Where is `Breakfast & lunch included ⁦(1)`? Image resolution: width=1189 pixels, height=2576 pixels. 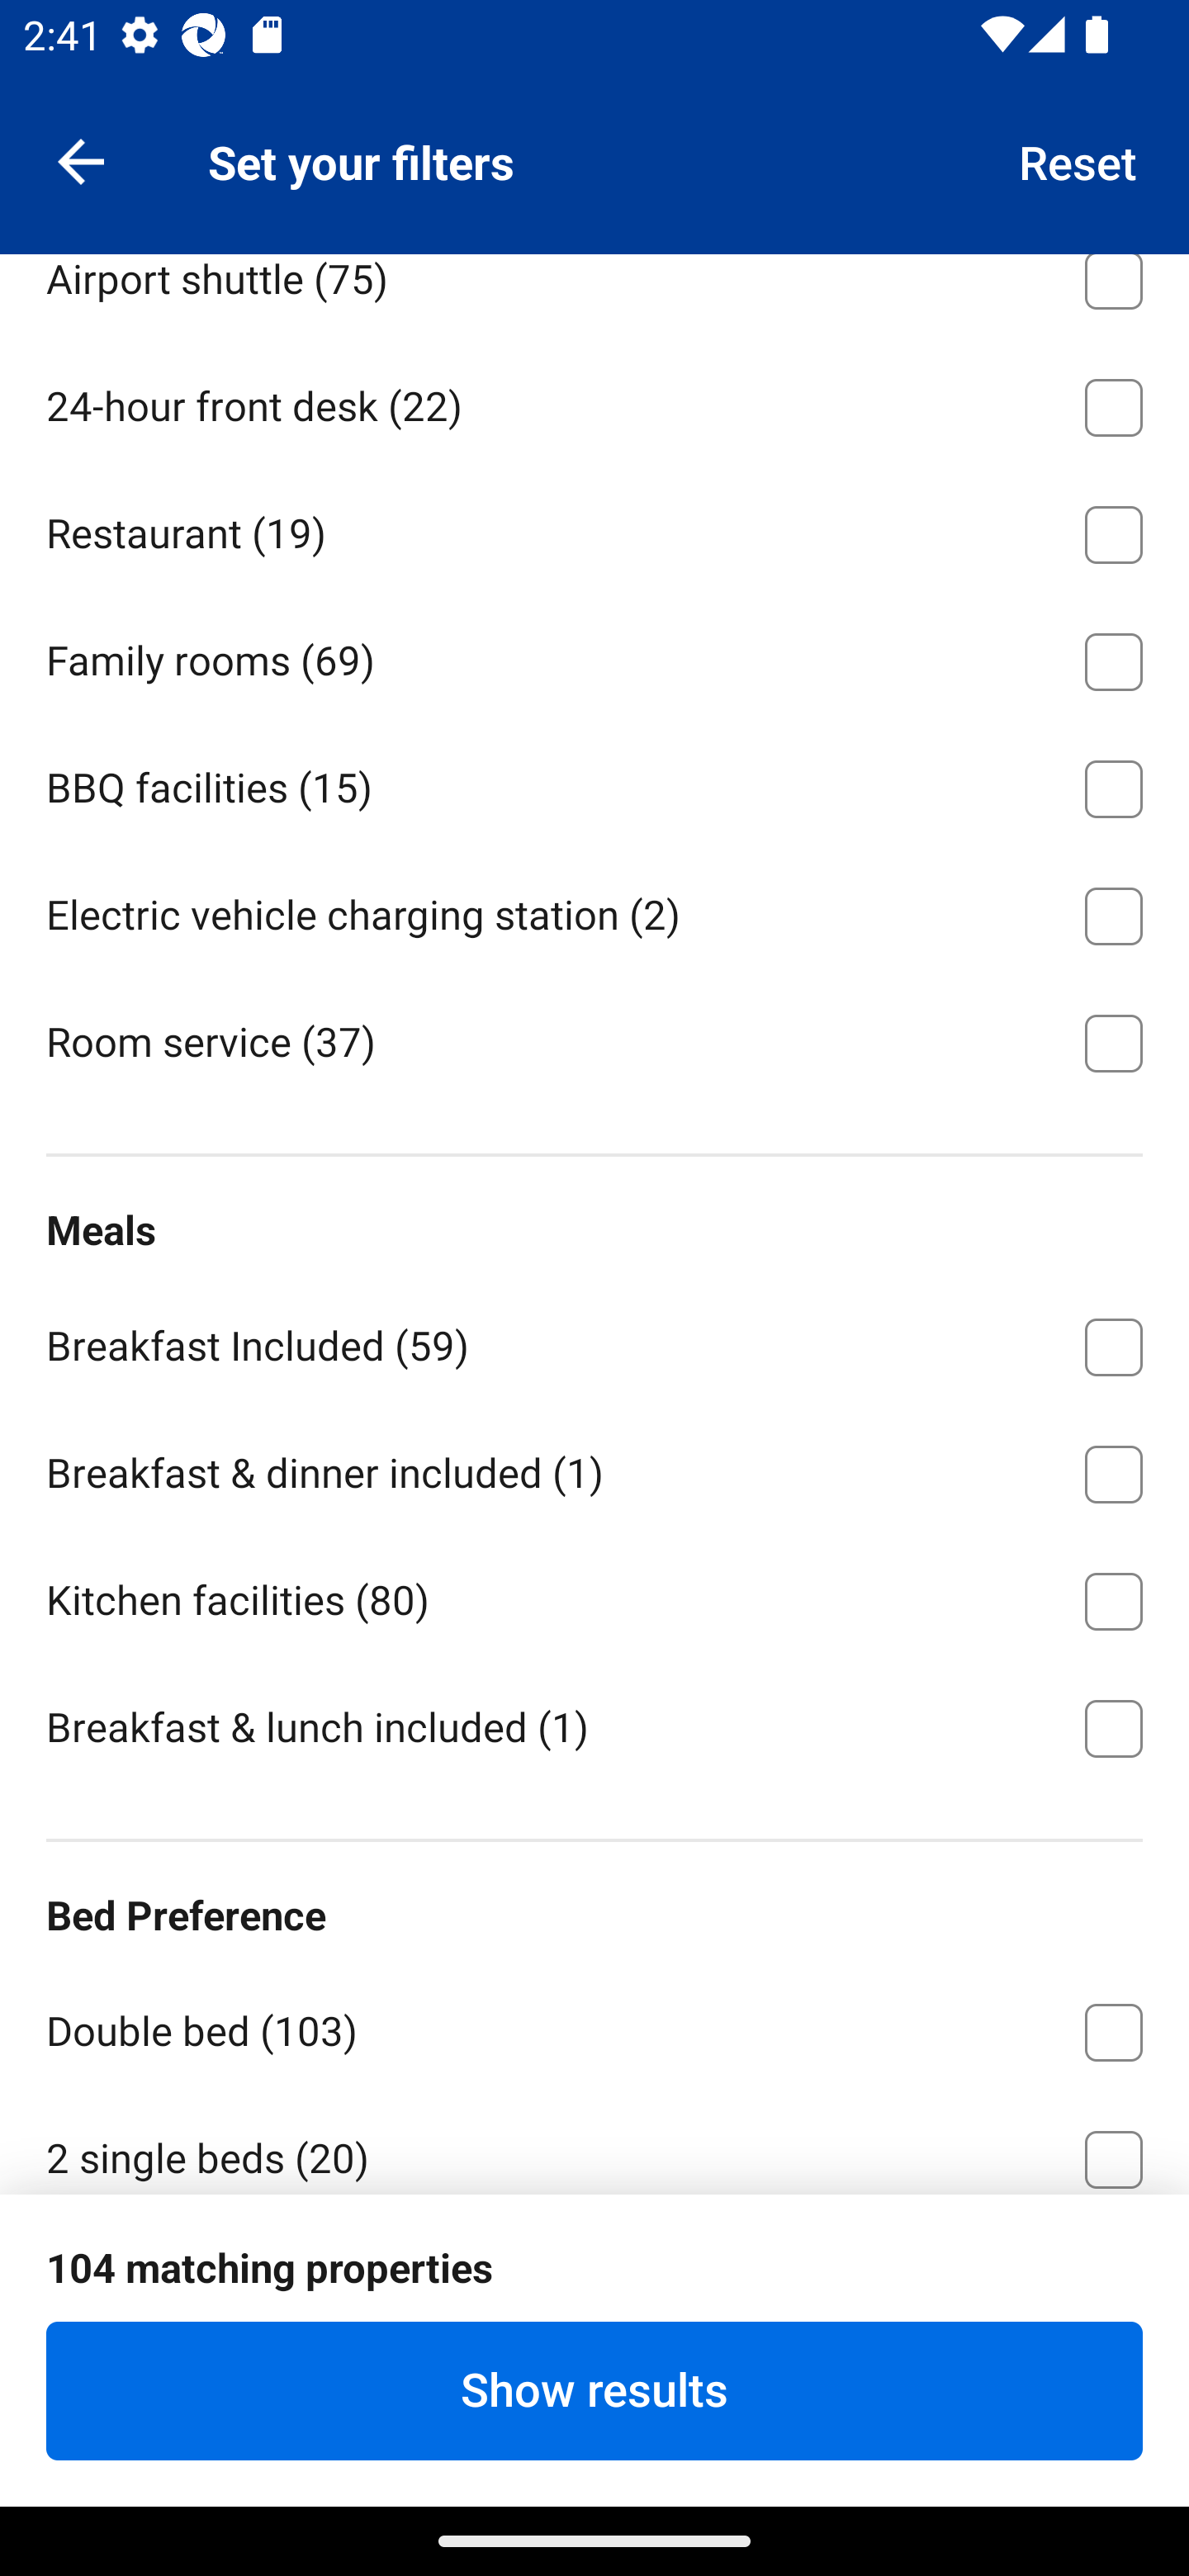 Breakfast & lunch included ⁦(1) is located at coordinates (594, 1726).